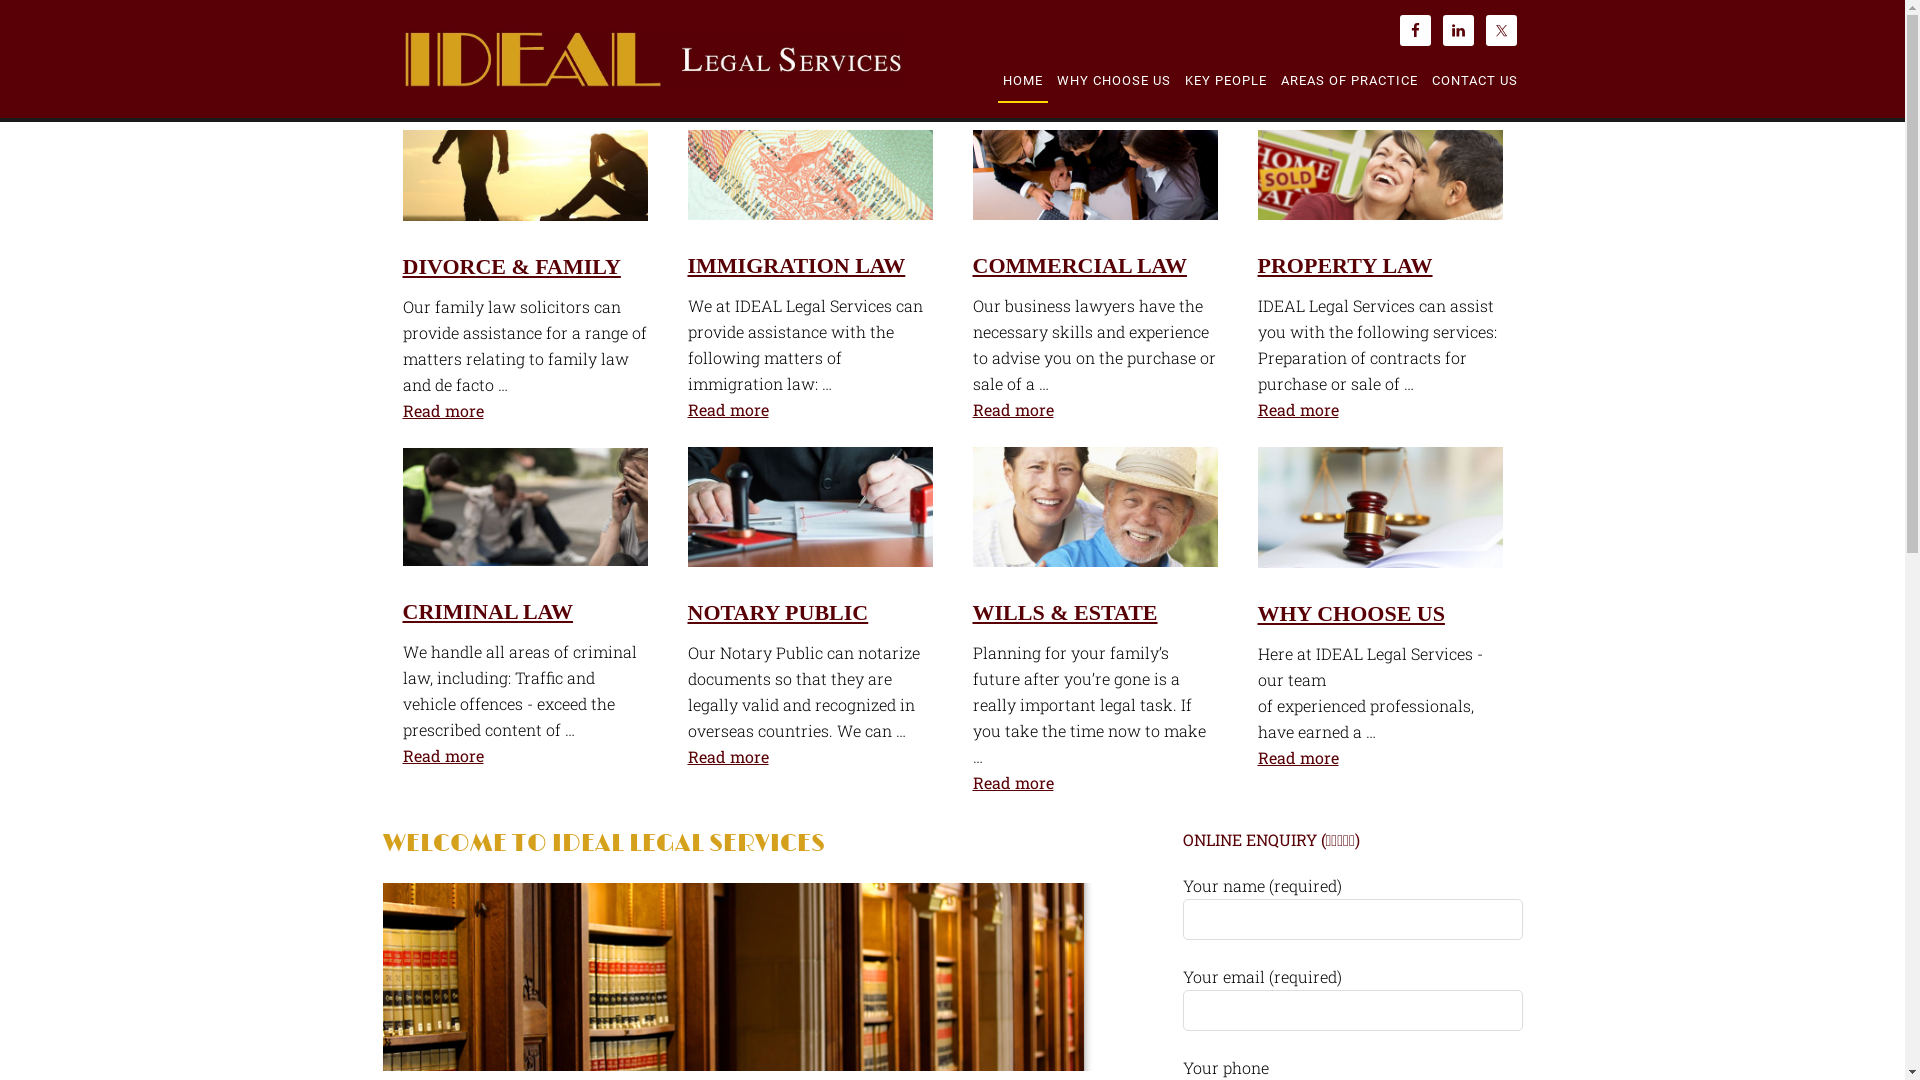 The image size is (1920, 1080). Describe the element at coordinates (1380, 410) in the screenshot. I see `Read more` at that location.